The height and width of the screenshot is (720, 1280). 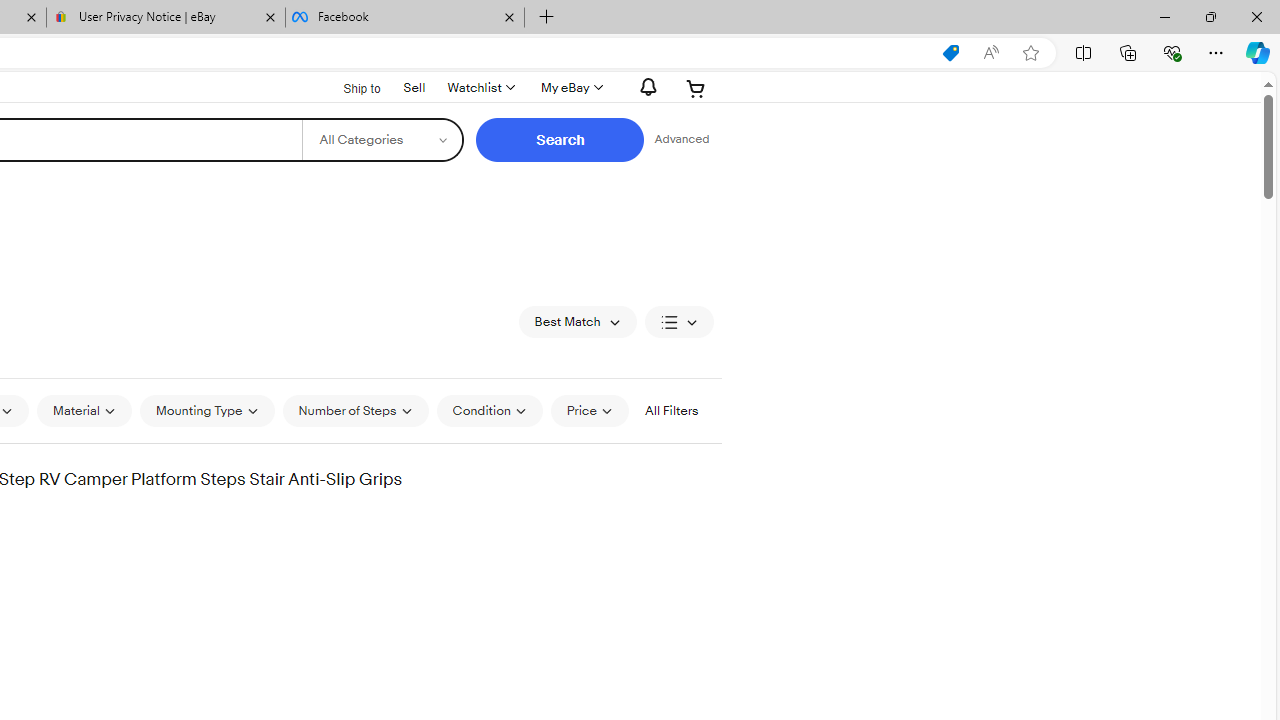 What do you see at coordinates (382, 140) in the screenshot?
I see `Select a category for search` at bounding box center [382, 140].